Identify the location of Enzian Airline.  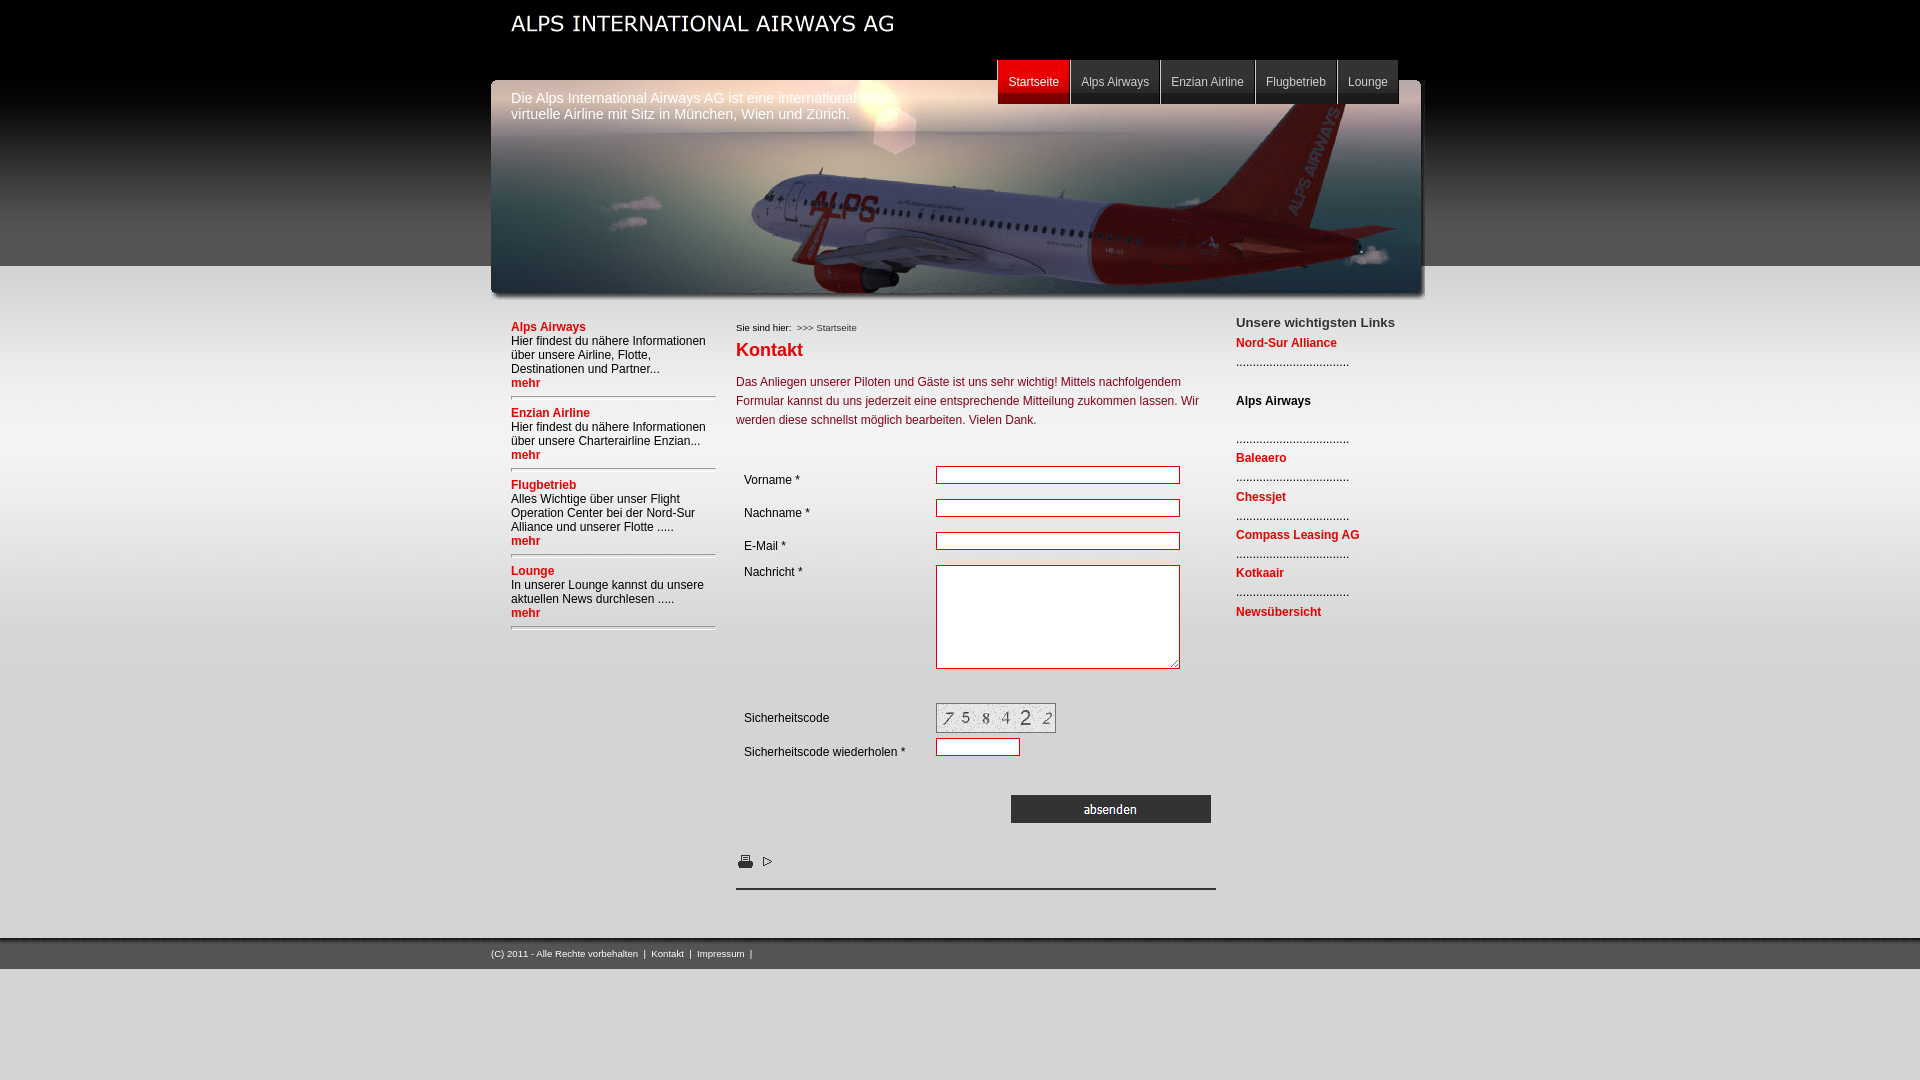
(550, 413).